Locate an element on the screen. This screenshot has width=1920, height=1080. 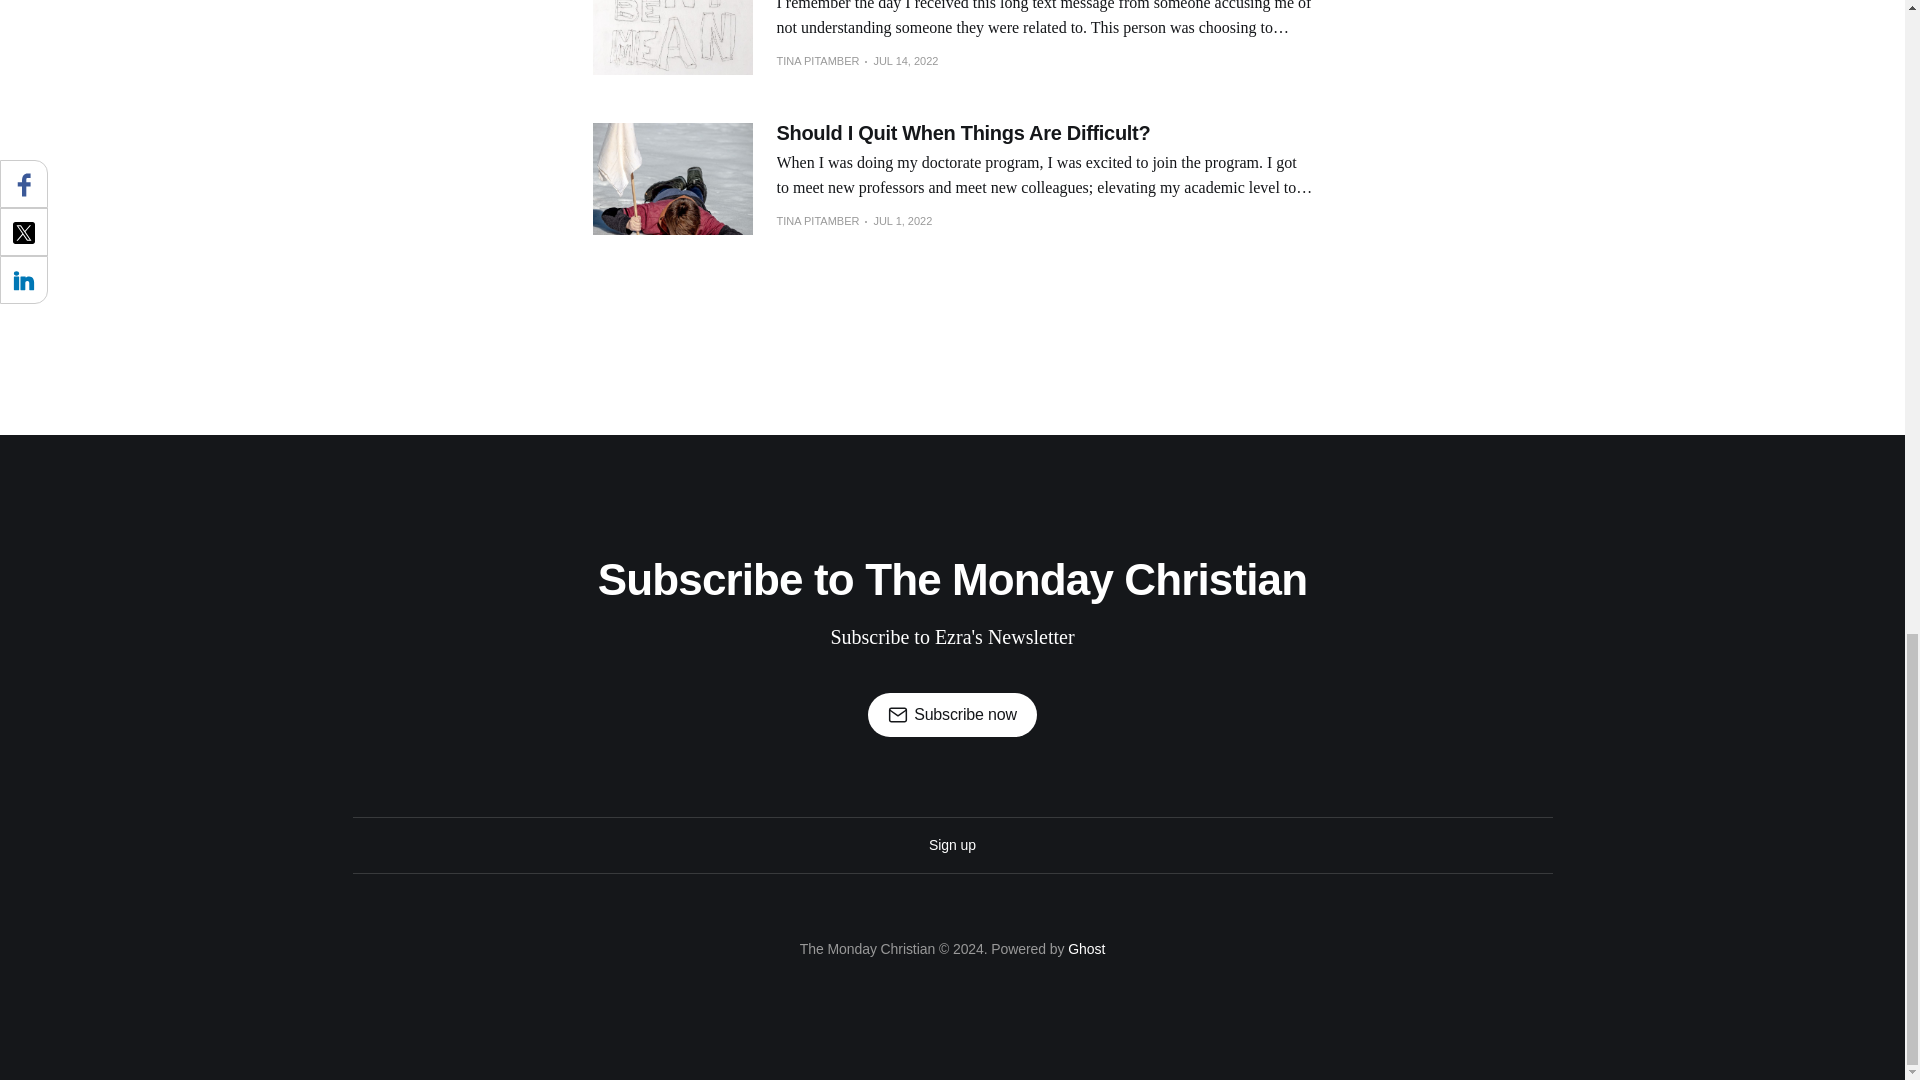
Ghost is located at coordinates (1086, 948).